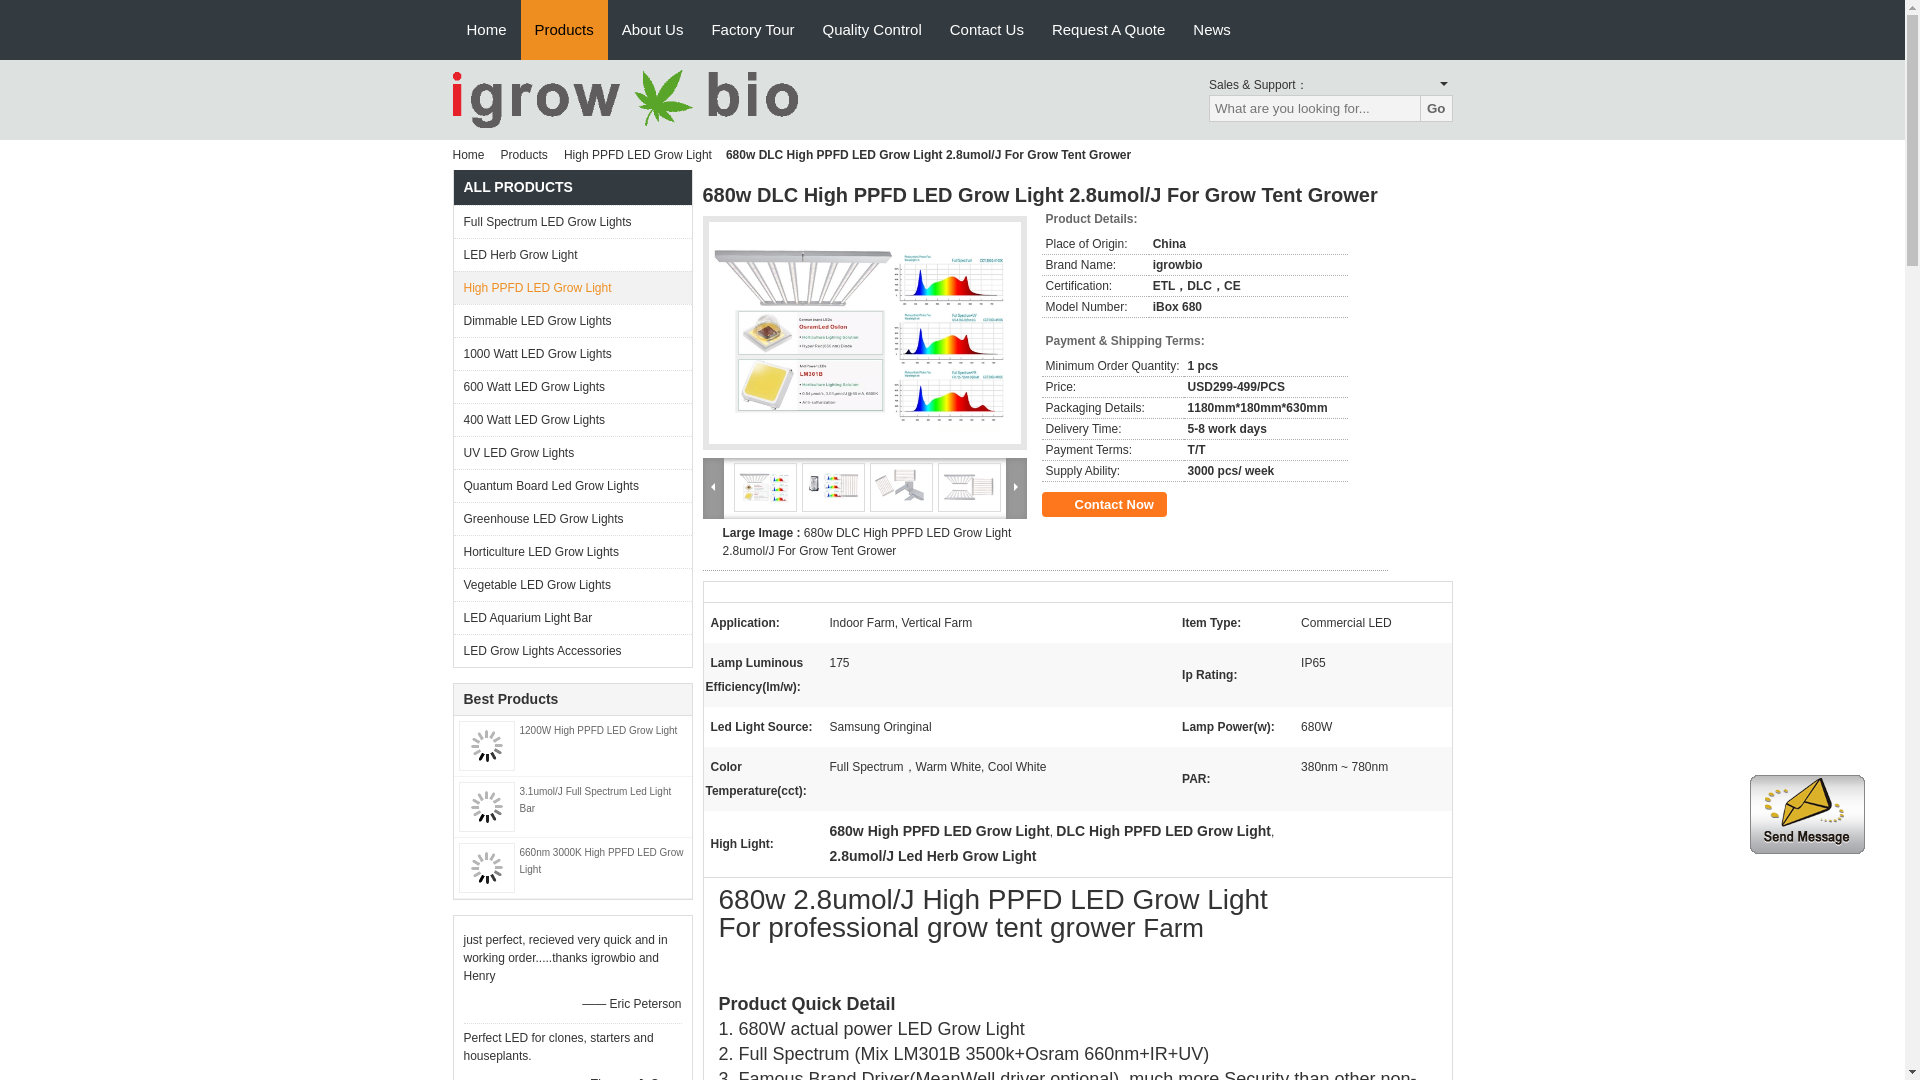 This screenshot has height=1080, width=1920. What do you see at coordinates (572, 419) in the screenshot?
I see `400 Watt LED Grow Lights` at bounding box center [572, 419].